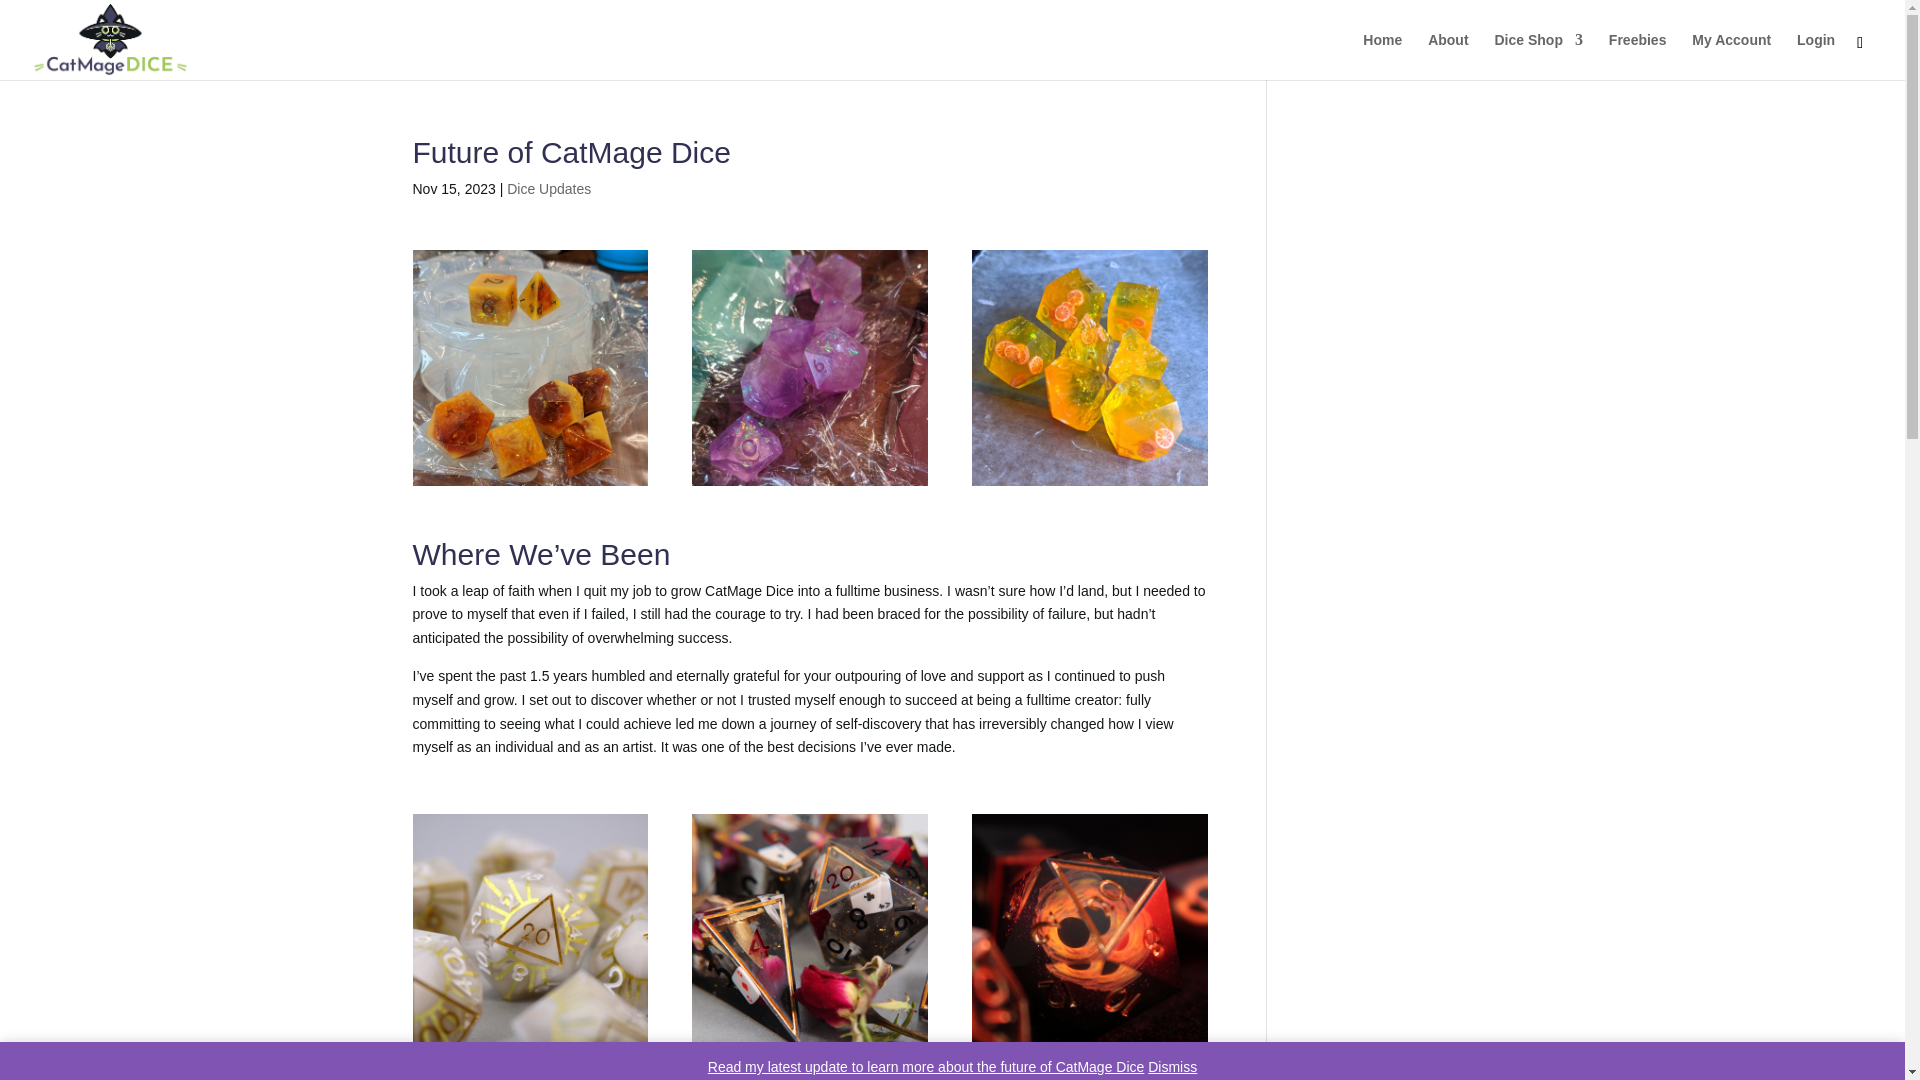  Describe the element at coordinates (809, 932) in the screenshot. I see `later-dice1` at that location.